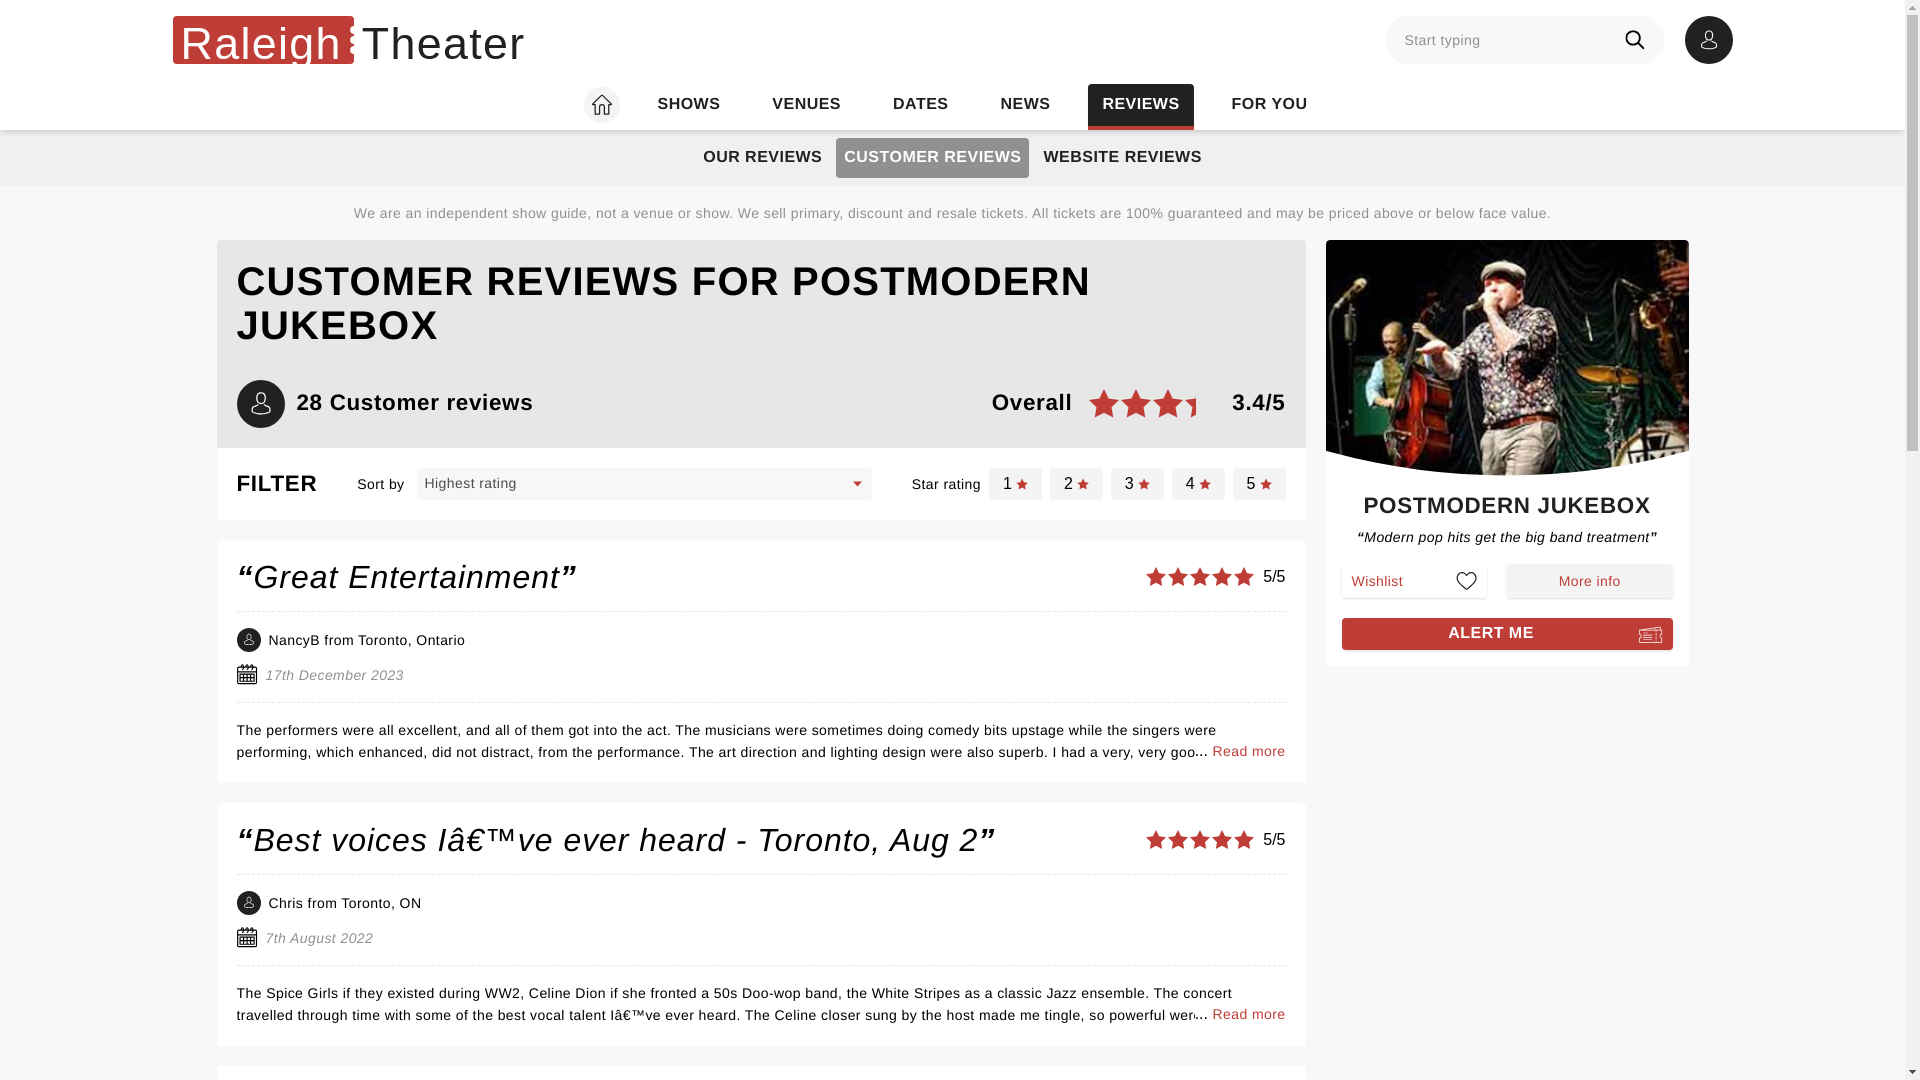  What do you see at coordinates (688, 106) in the screenshot?
I see `ALERT ME` at bounding box center [688, 106].